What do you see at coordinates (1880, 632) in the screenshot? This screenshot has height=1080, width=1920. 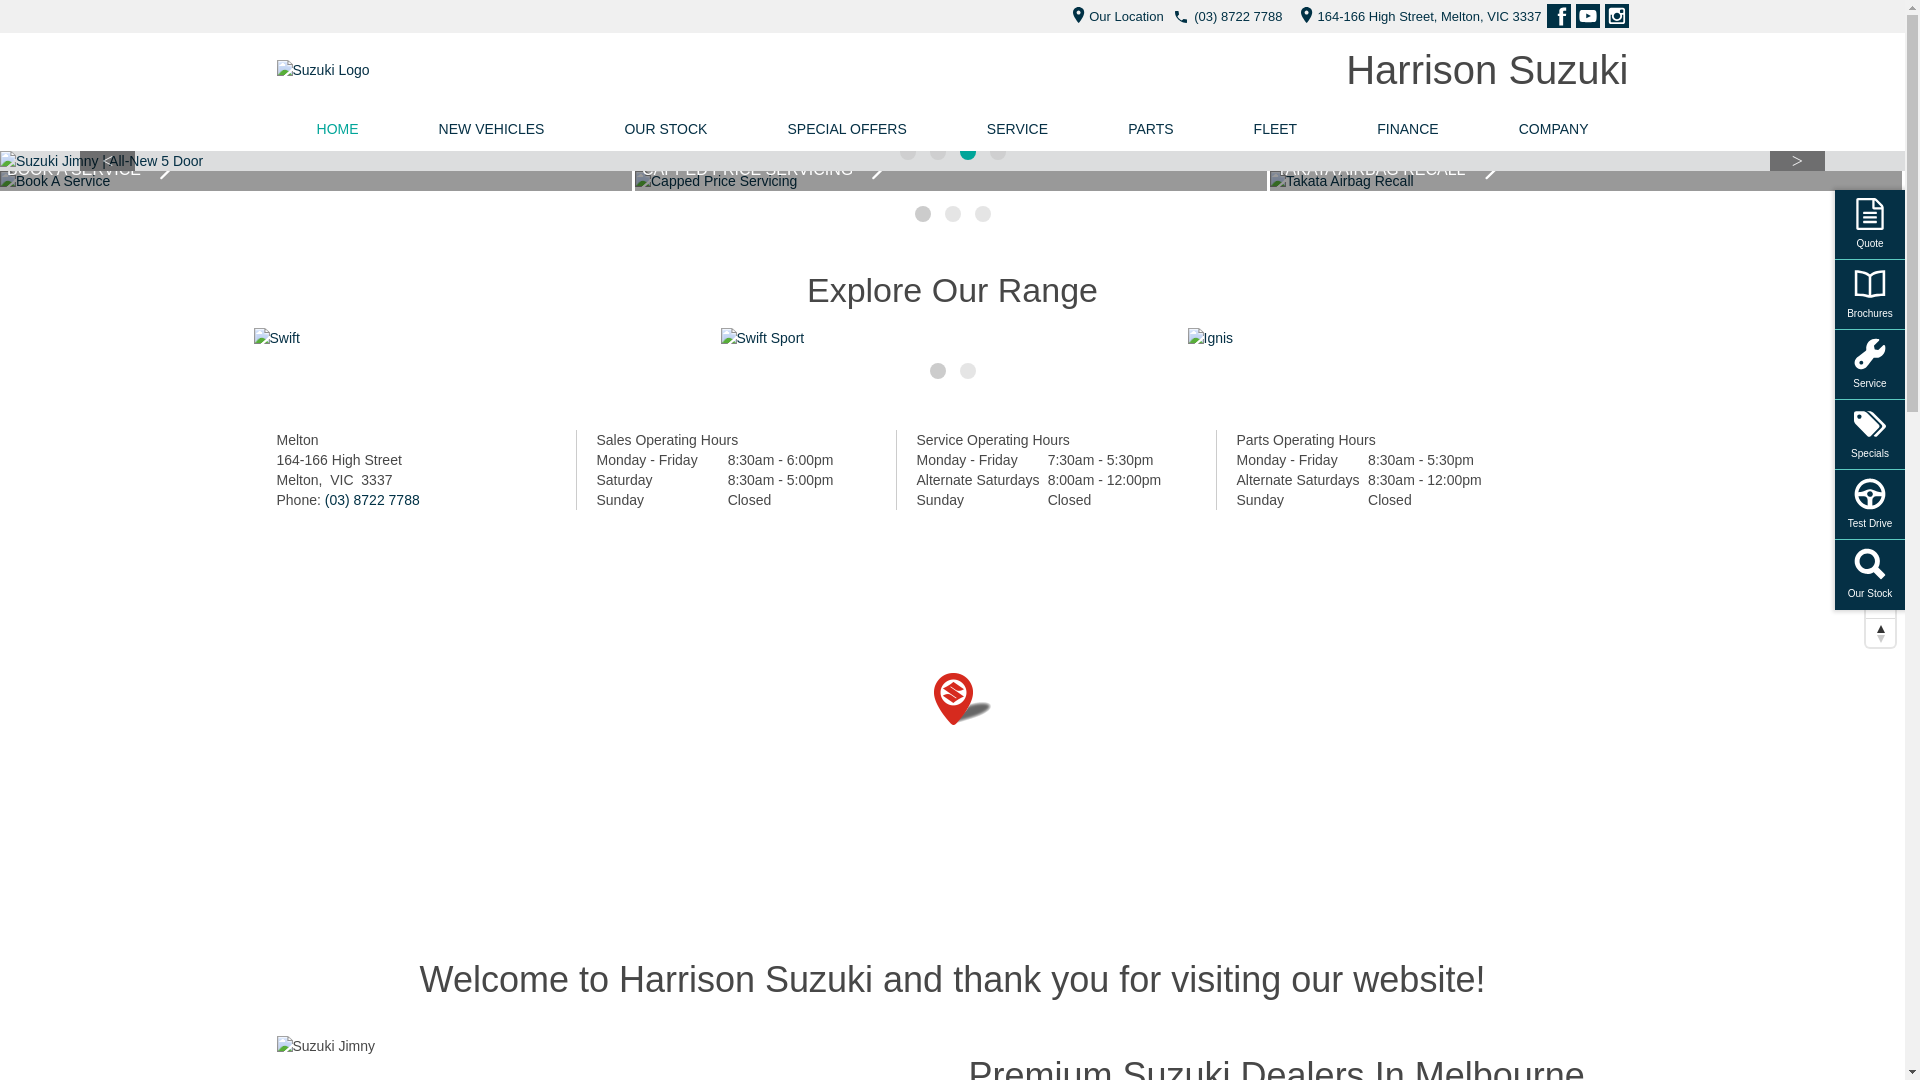 I see `Reset bearing to north` at bounding box center [1880, 632].